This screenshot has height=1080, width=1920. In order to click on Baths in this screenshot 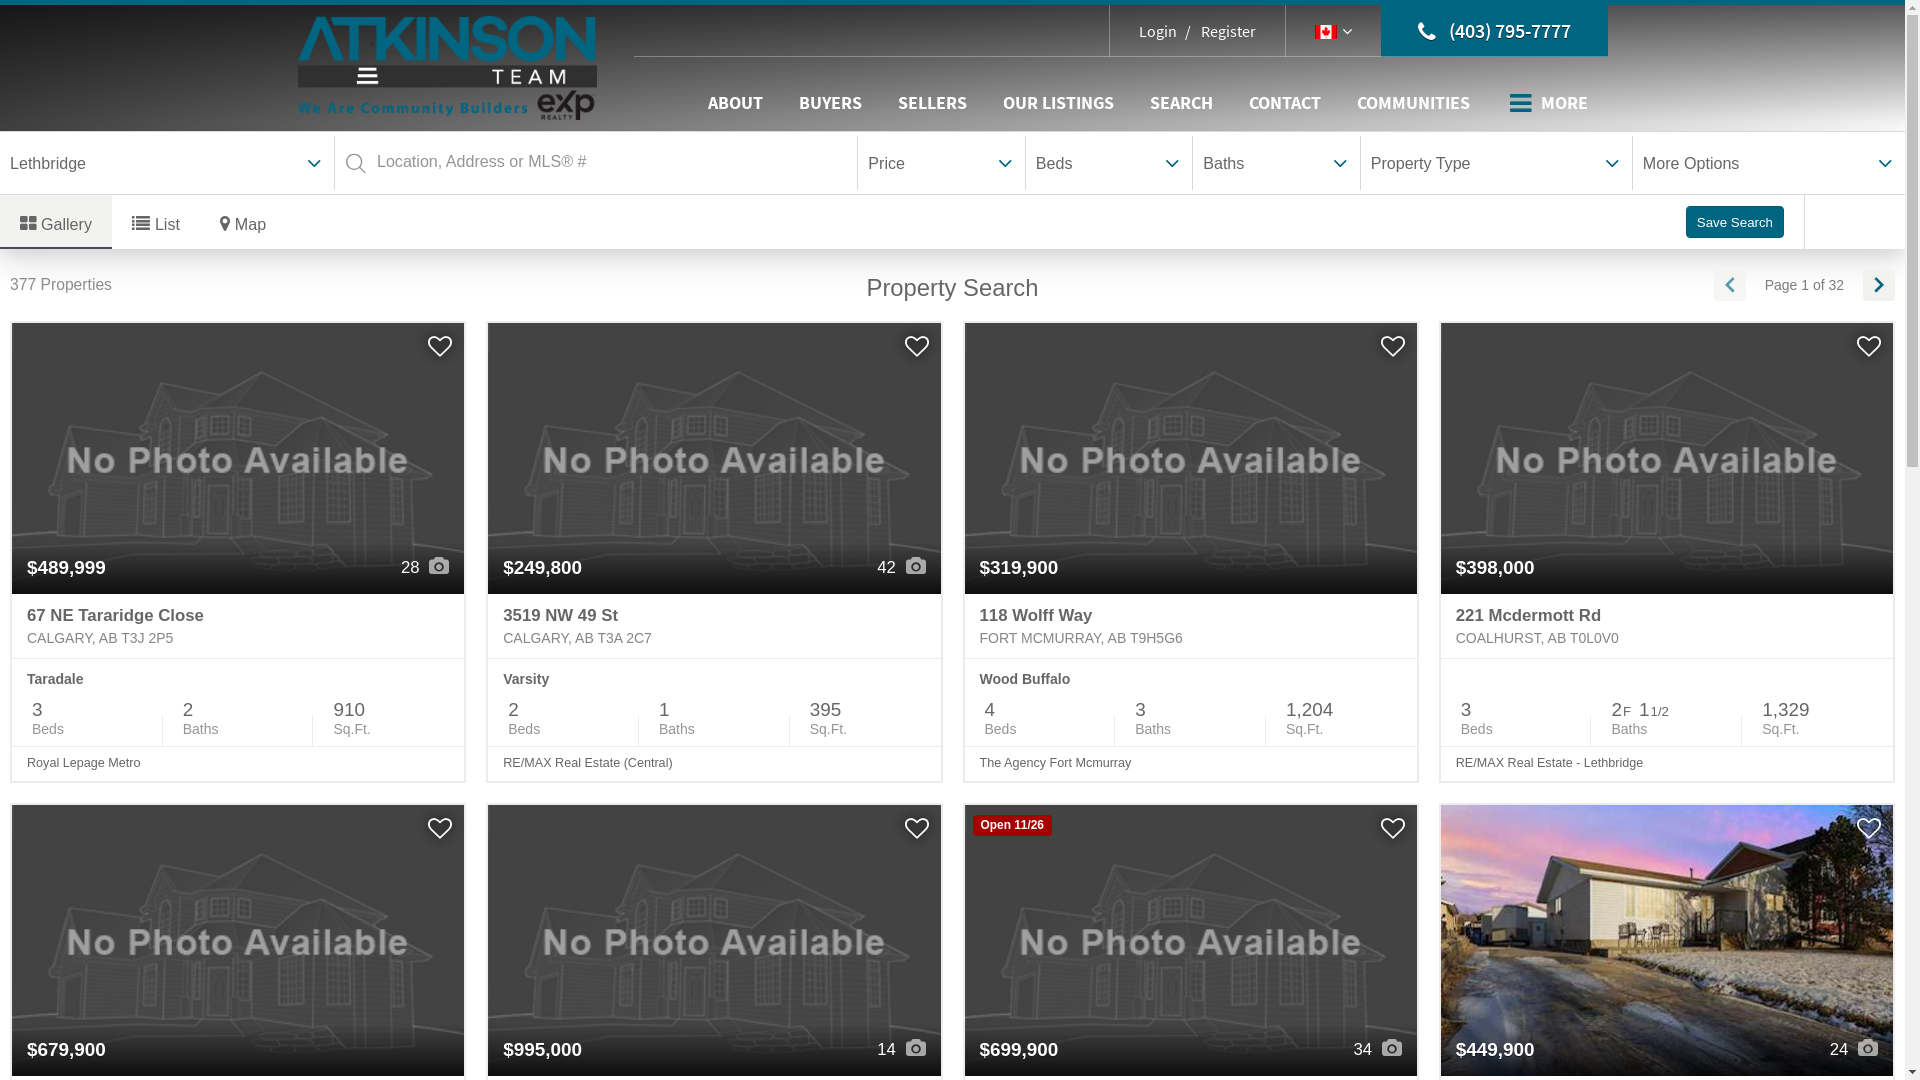, I will do `click(1276, 163)`.